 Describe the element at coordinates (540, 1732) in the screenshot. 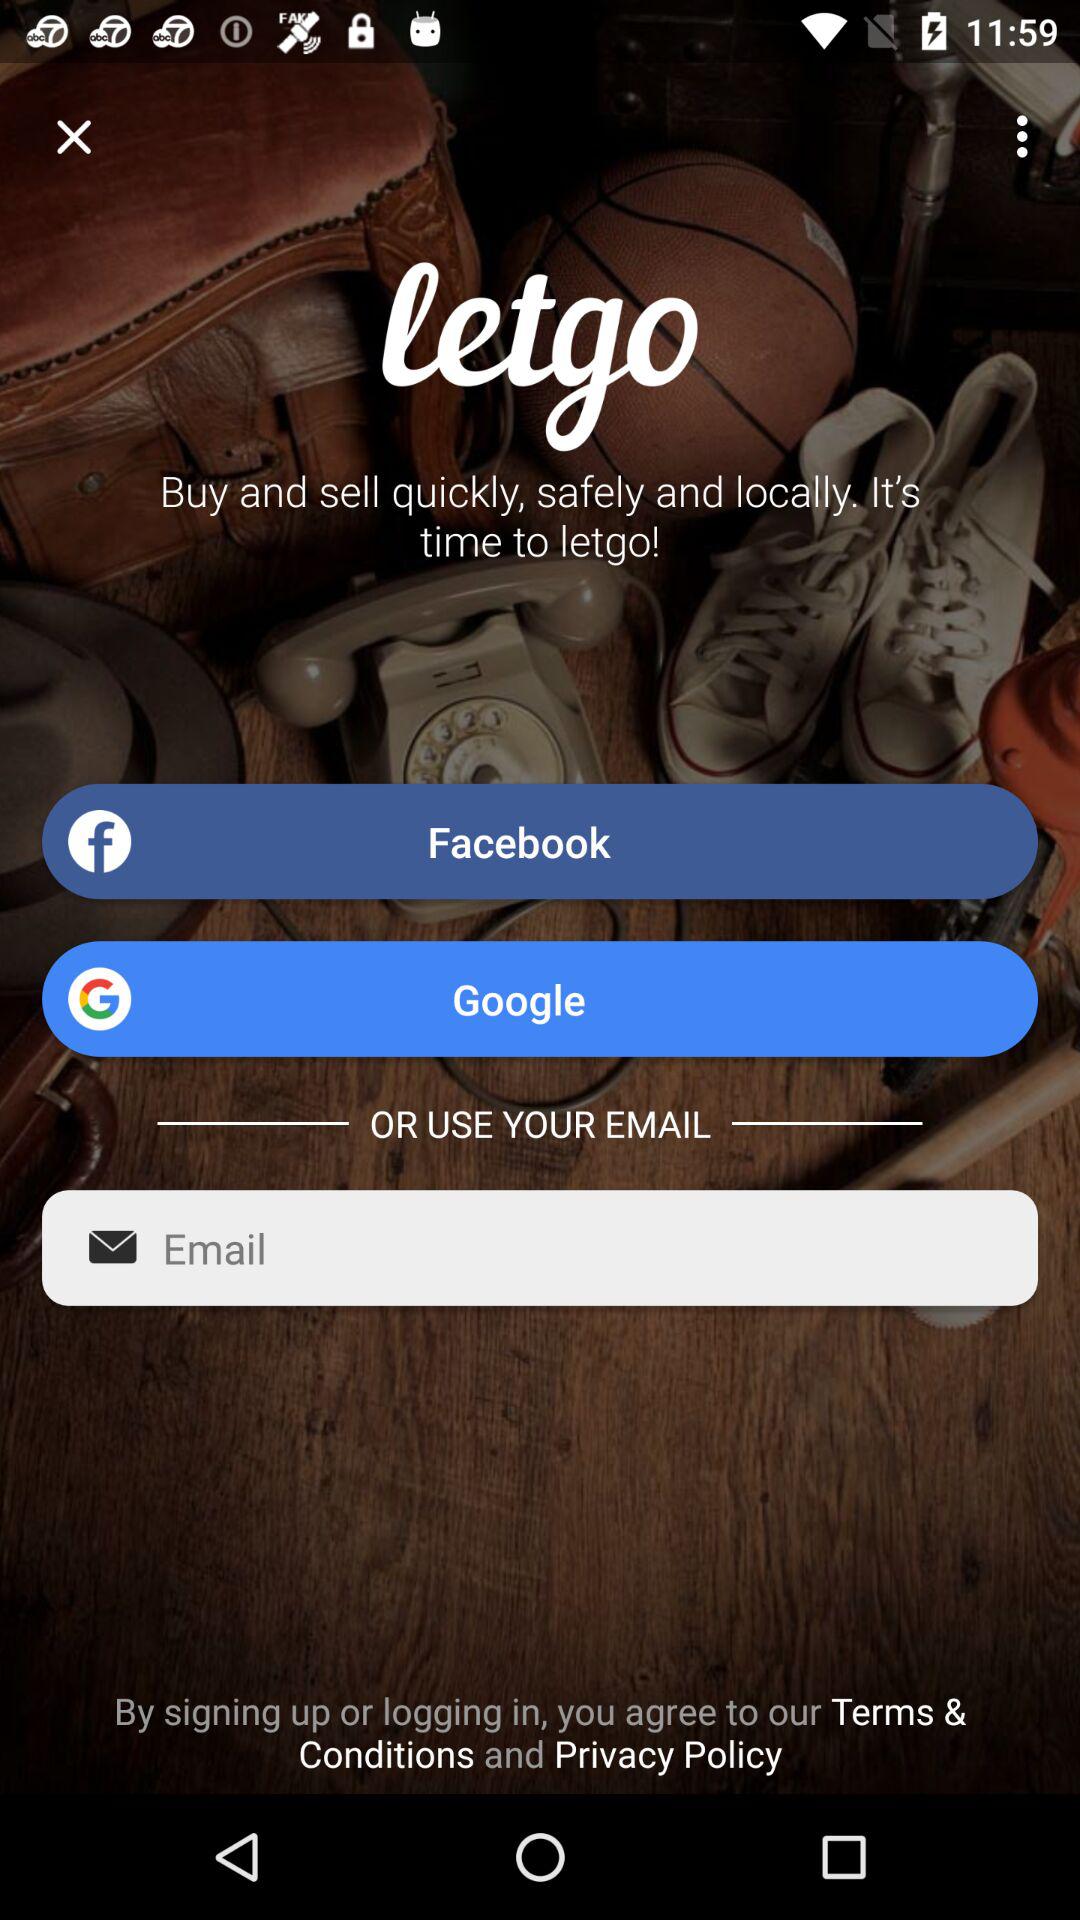

I see `choose the item below the email` at that location.